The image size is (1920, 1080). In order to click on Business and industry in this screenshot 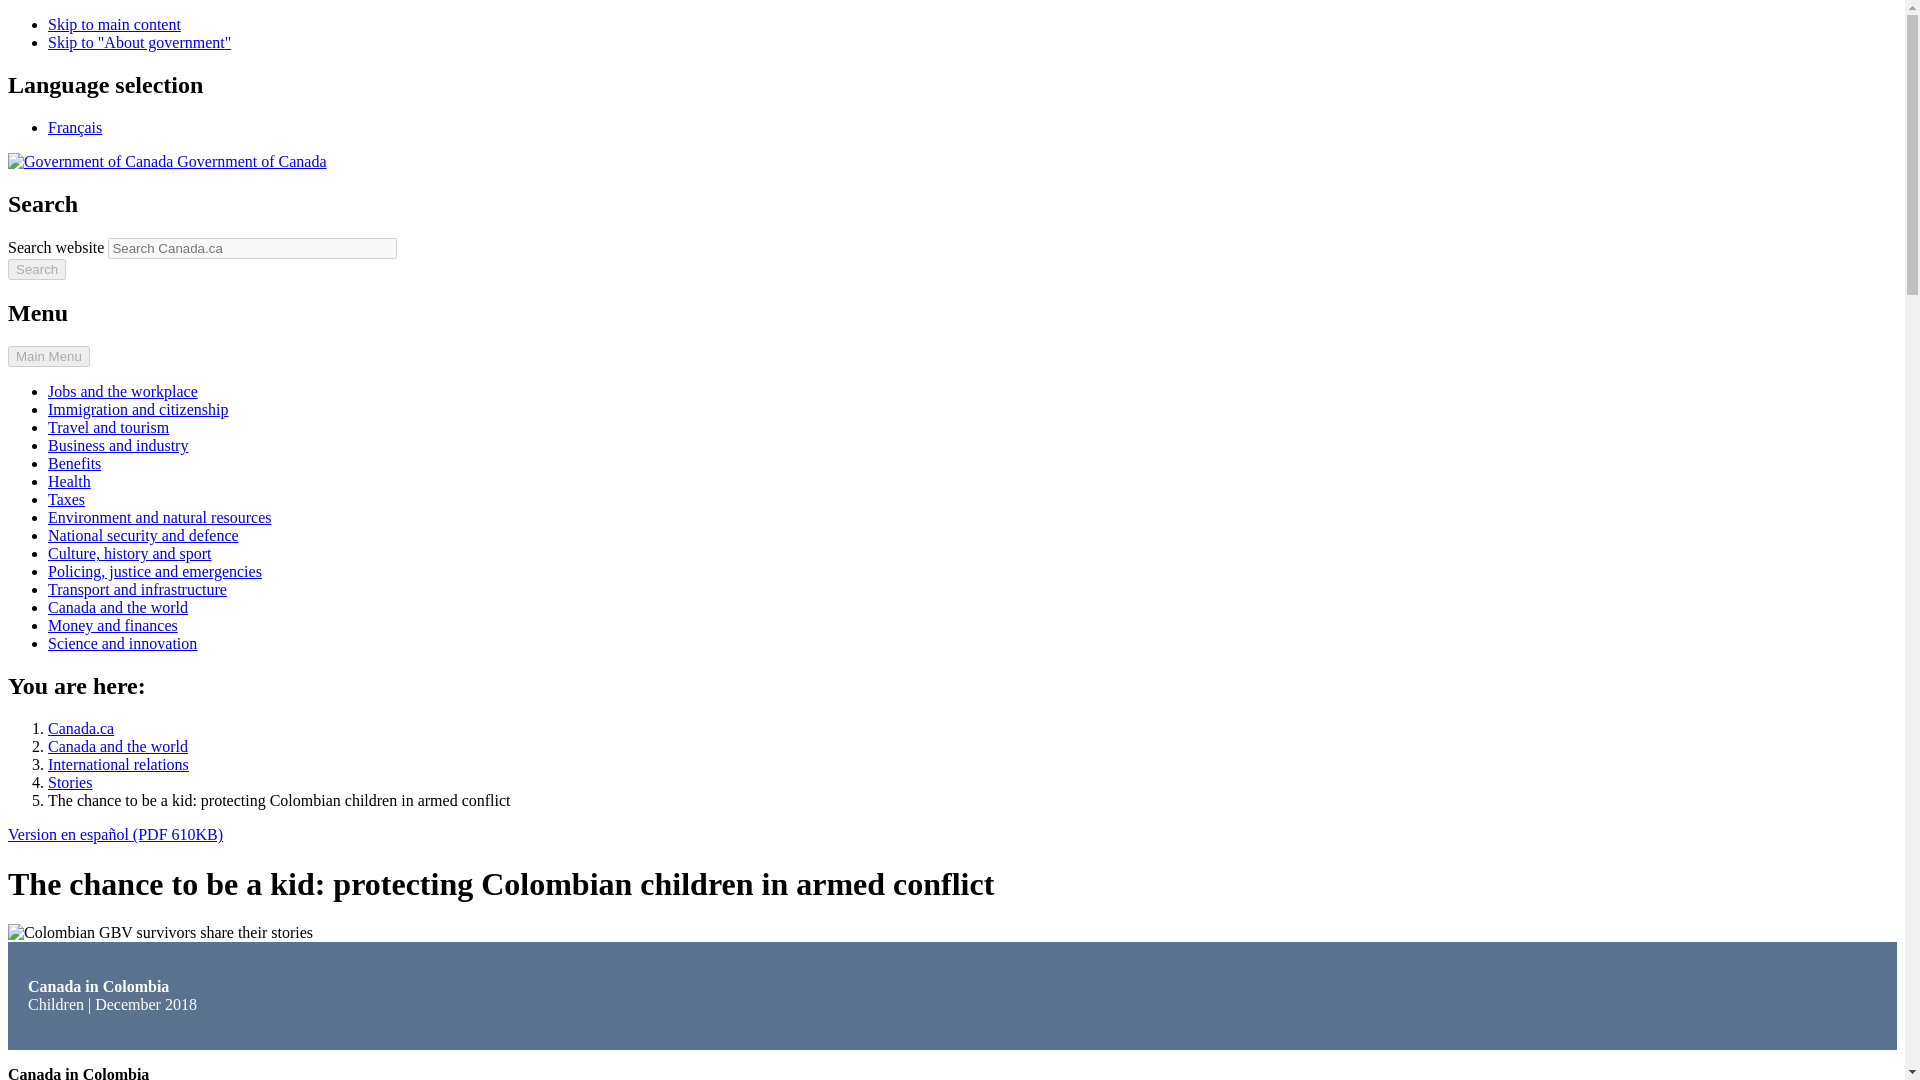, I will do `click(118, 445)`.